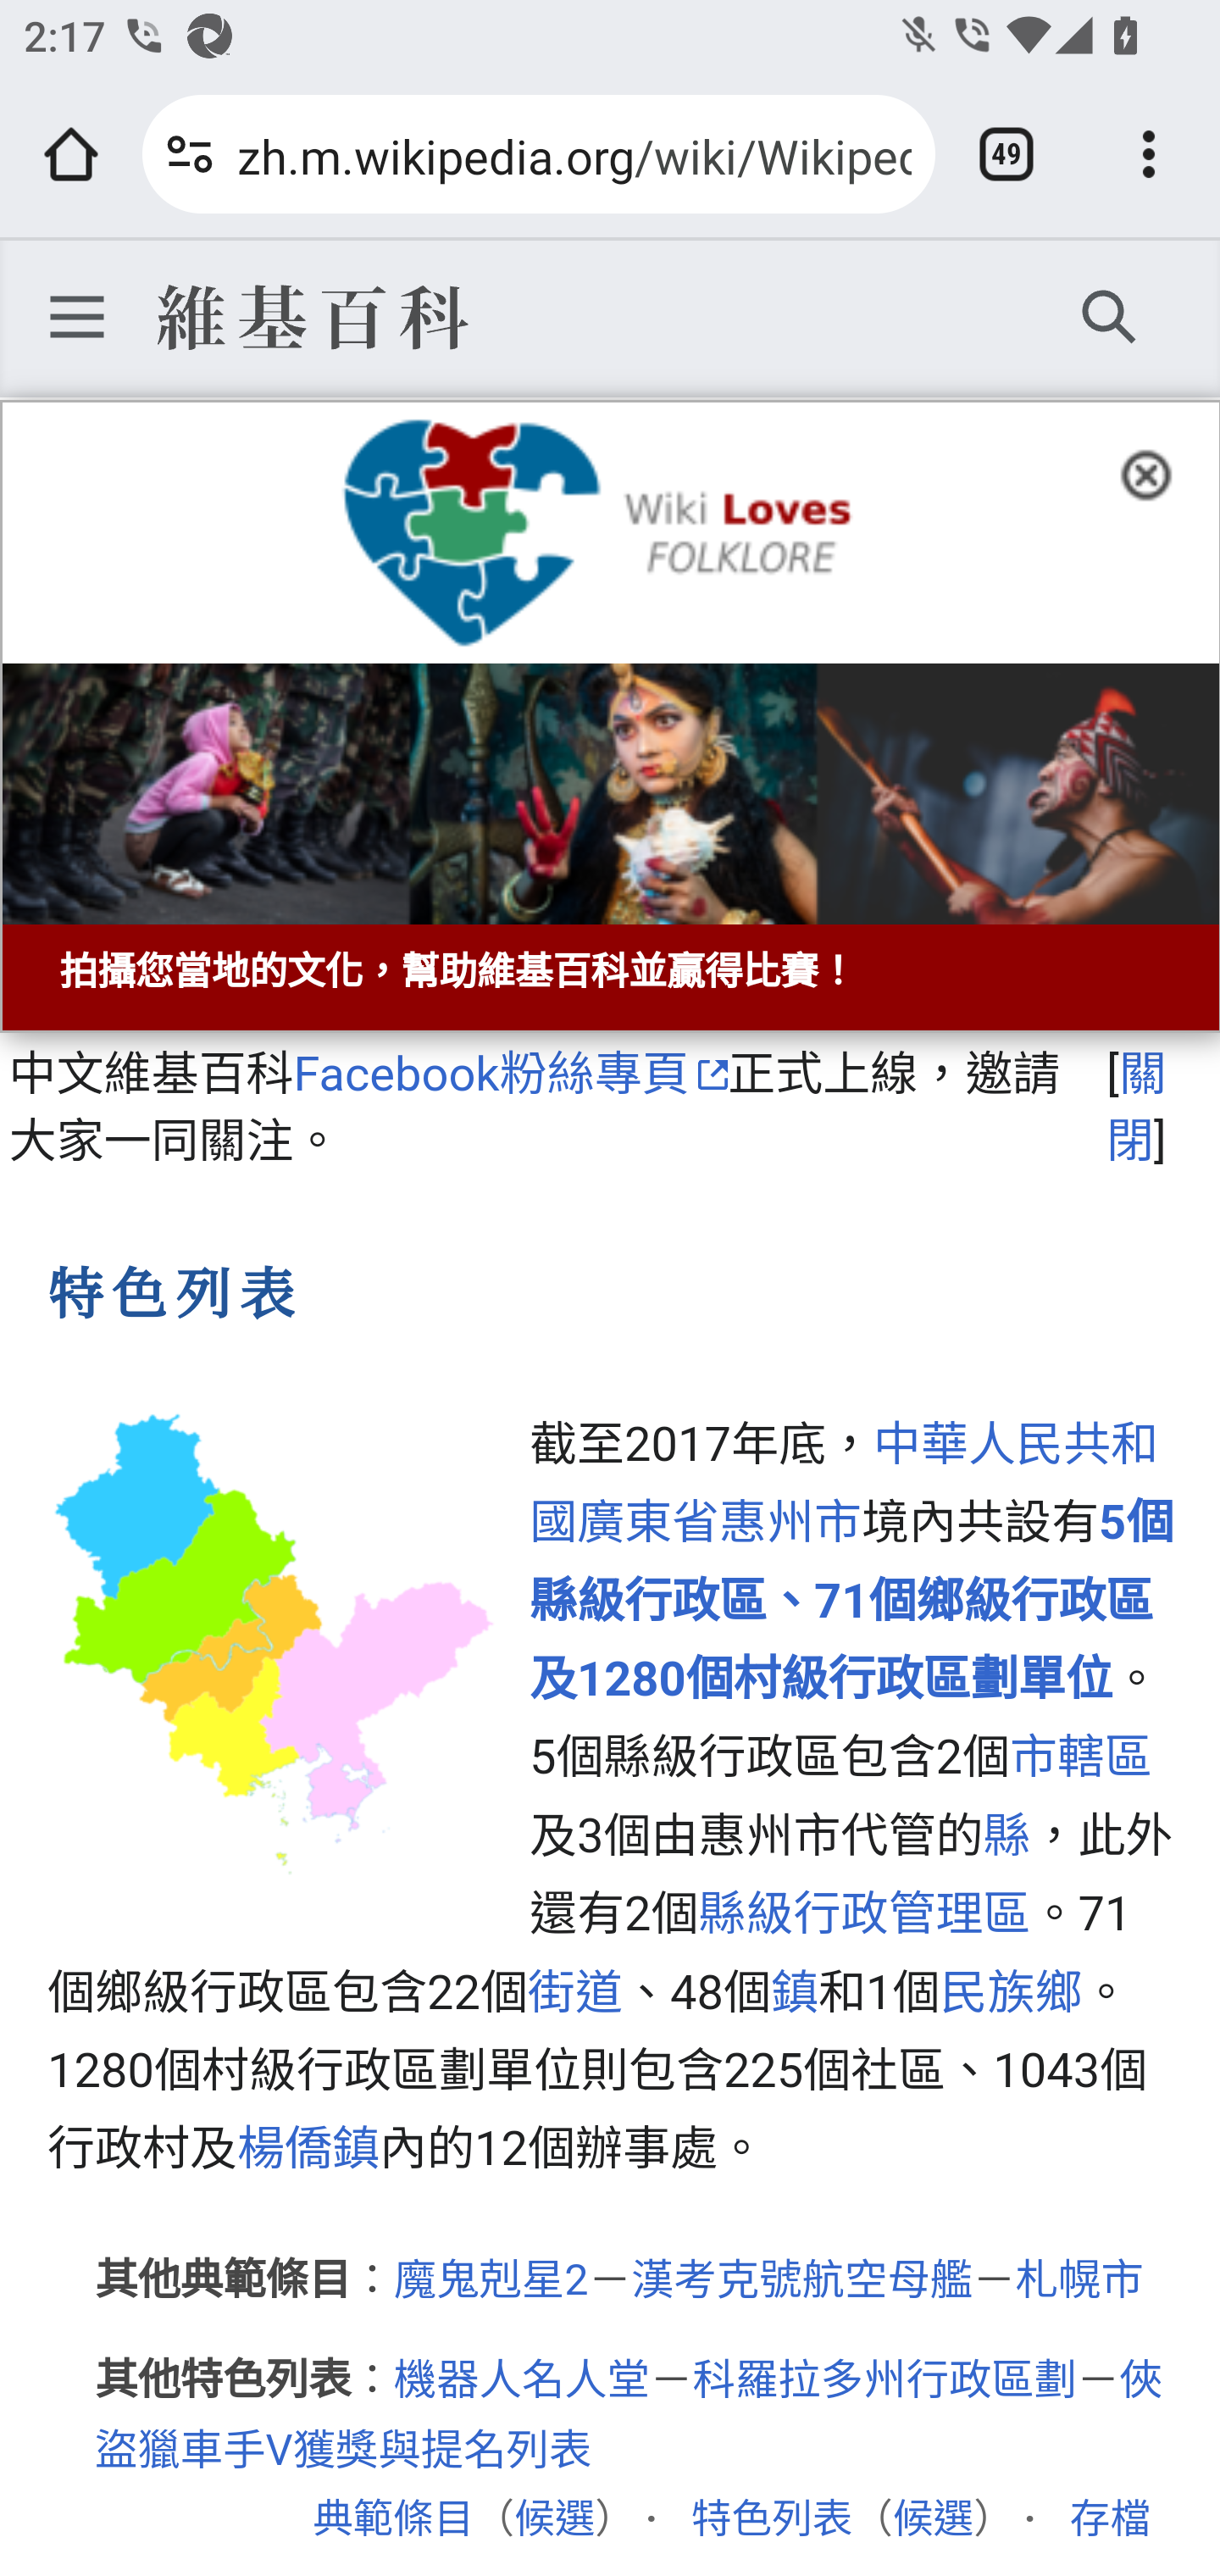  What do you see at coordinates (1137, 1108) in the screenshot?
I see `關閉` at bounding box center [1137, 1108].